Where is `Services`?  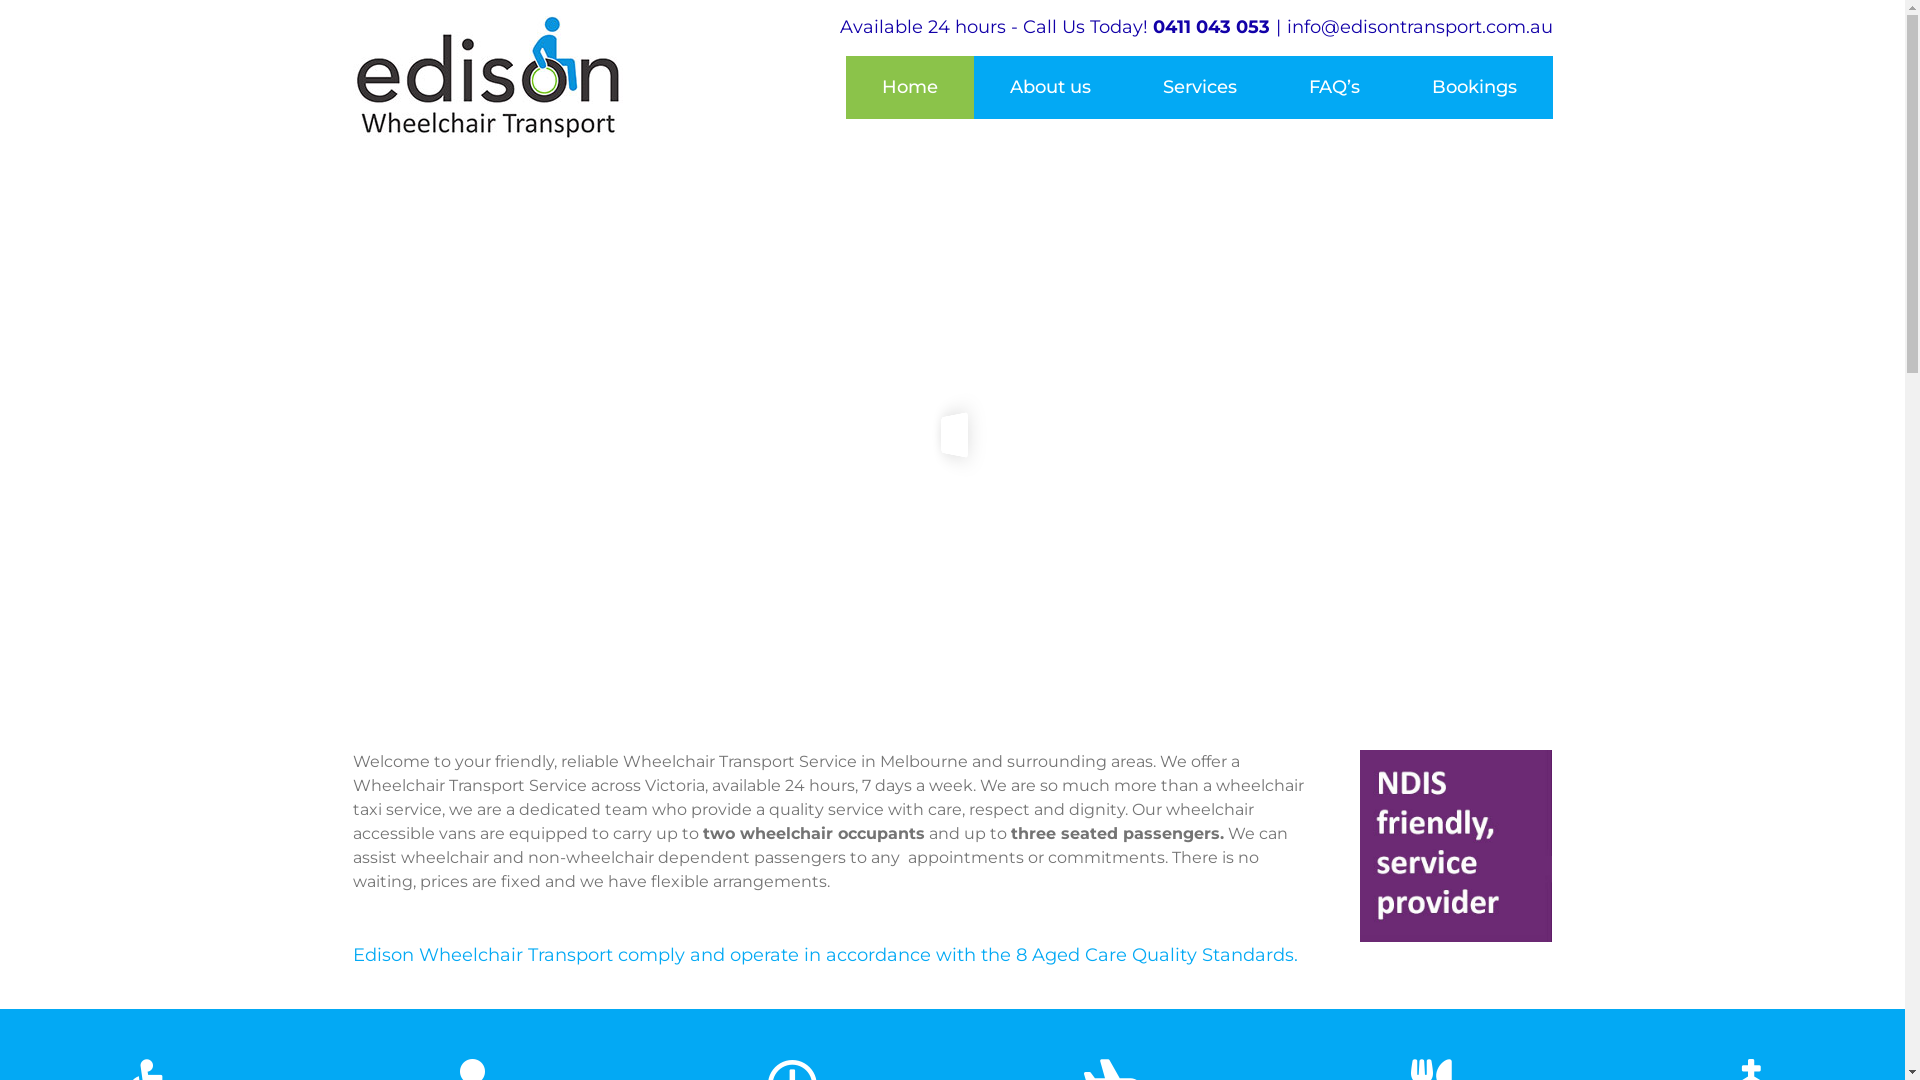
Services is located at coordinates (1199, 88).